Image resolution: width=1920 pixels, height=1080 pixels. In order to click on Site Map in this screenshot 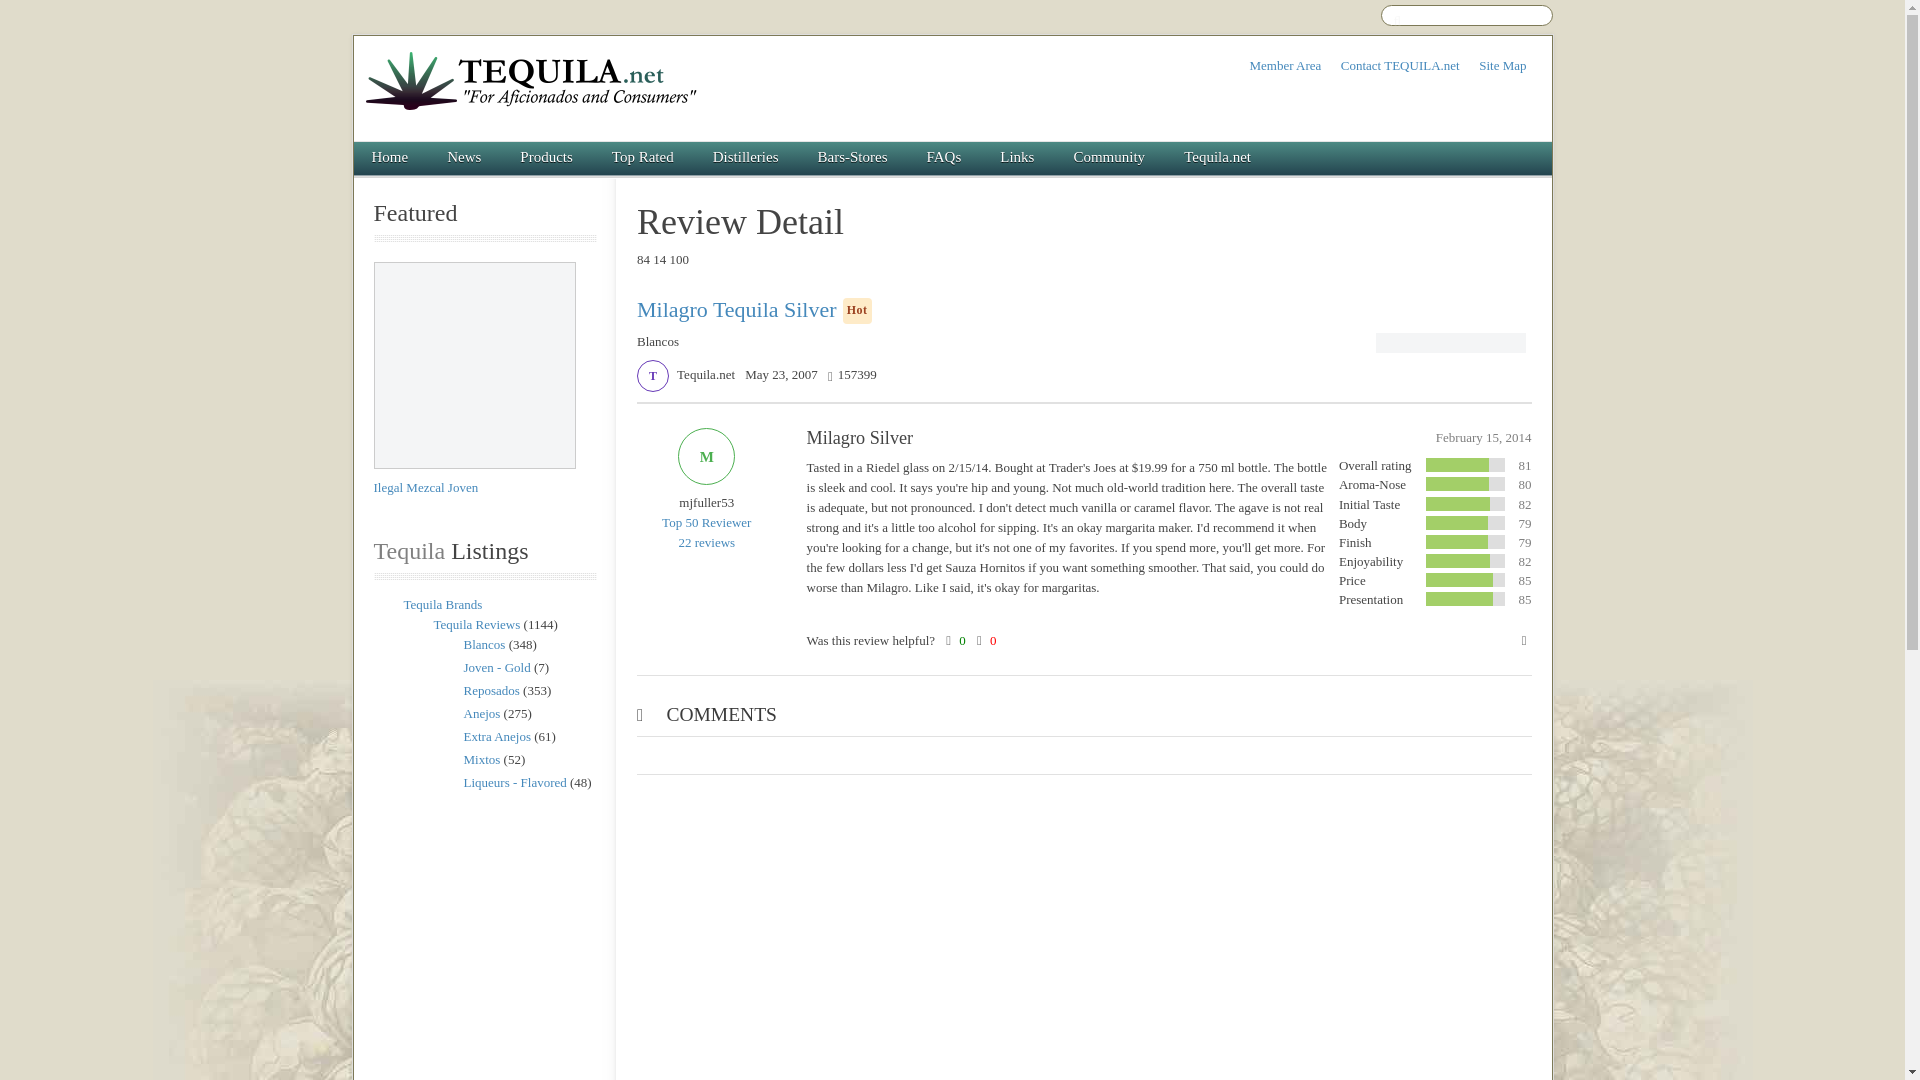, I will do `click(1502, 66)`.